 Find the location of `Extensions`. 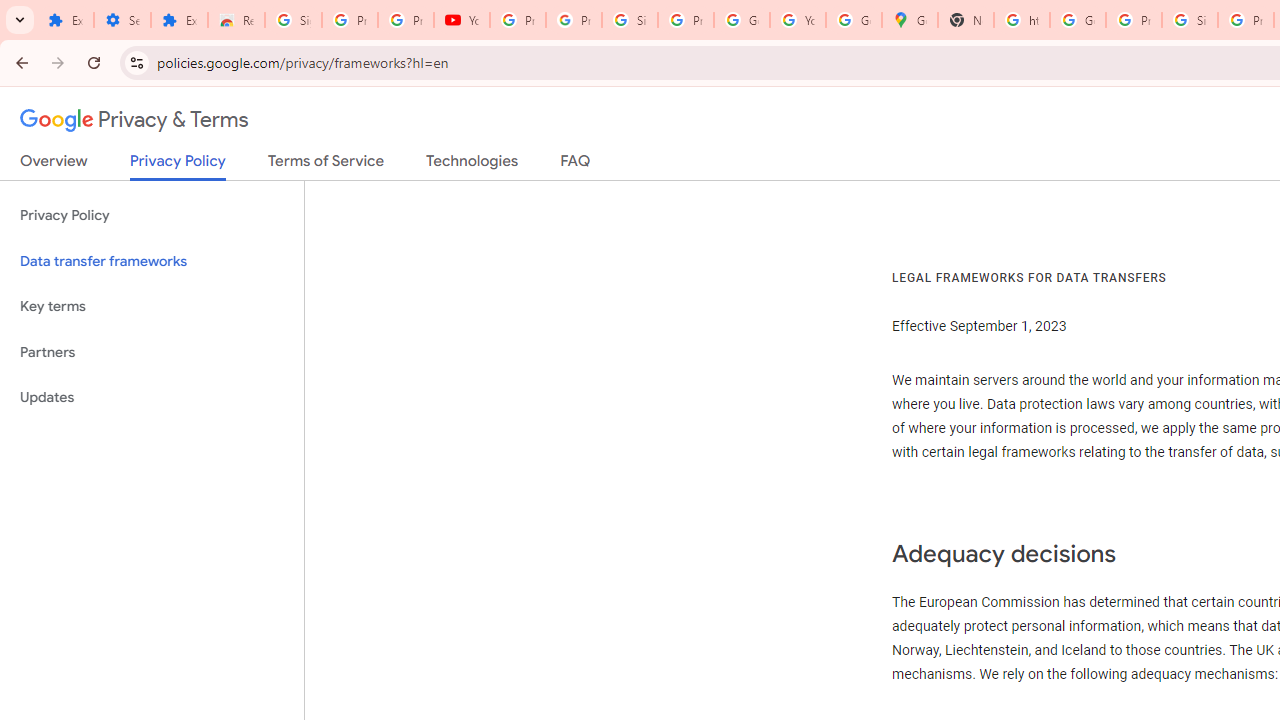

Extensions is located at coordinates (65, 20).